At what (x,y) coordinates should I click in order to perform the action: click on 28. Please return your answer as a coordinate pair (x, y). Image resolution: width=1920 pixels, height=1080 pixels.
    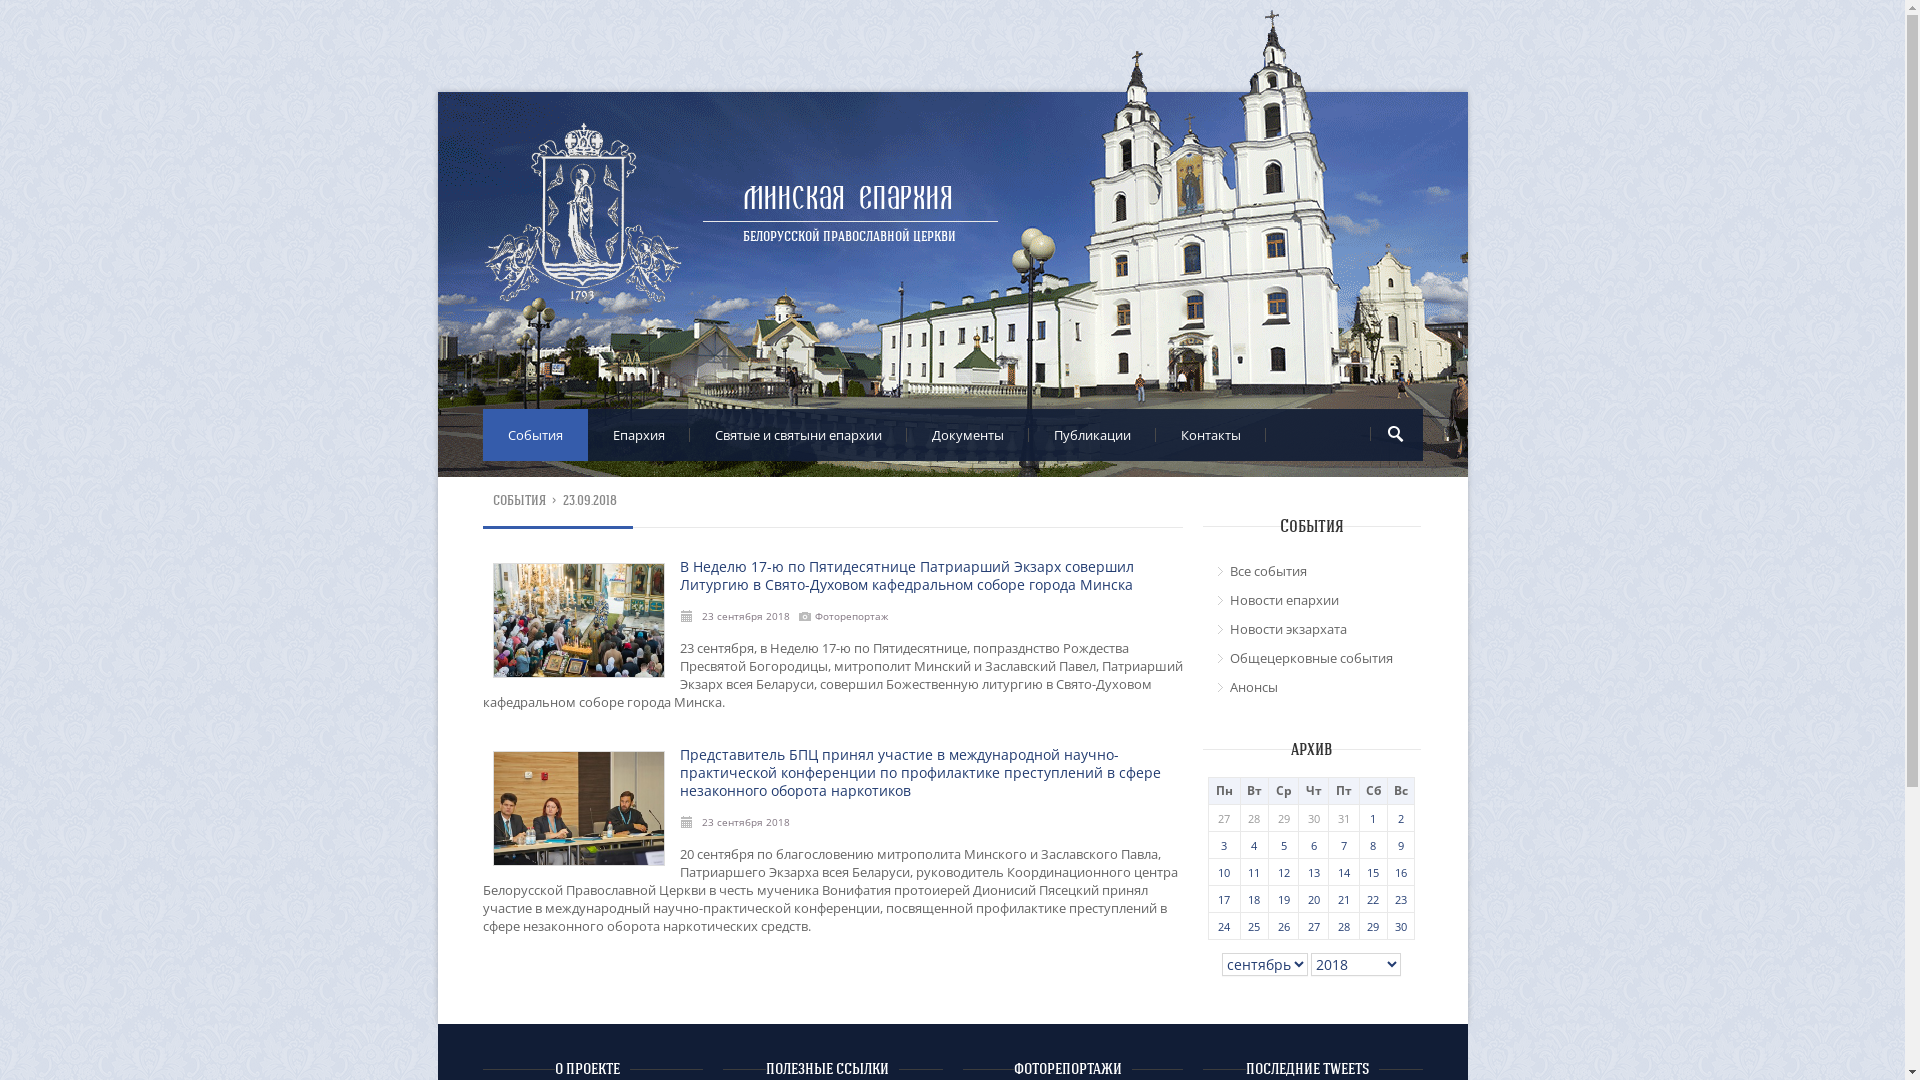
    Looking at the image, I should click on (1344, 926).